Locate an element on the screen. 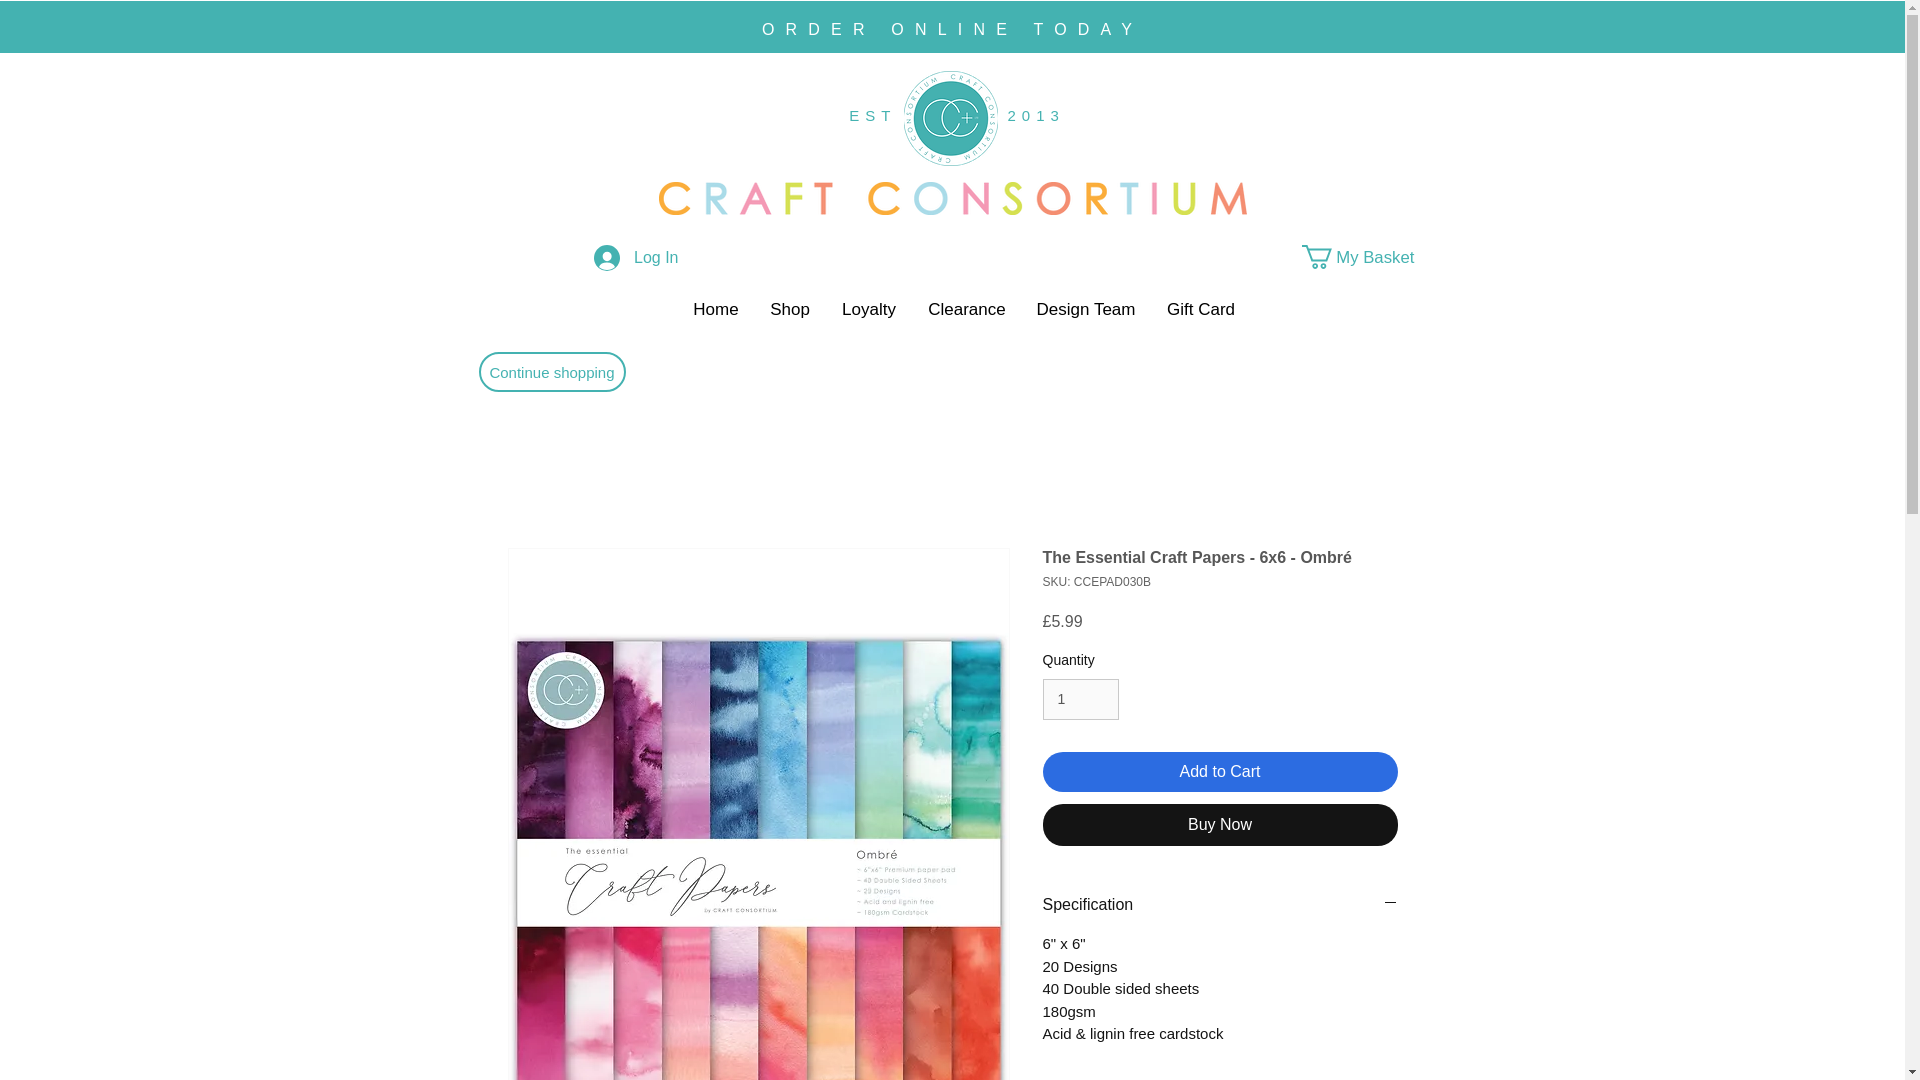 This screenshot has width=1920, height=1080. Loyalty is located at coordinates (869, 310).